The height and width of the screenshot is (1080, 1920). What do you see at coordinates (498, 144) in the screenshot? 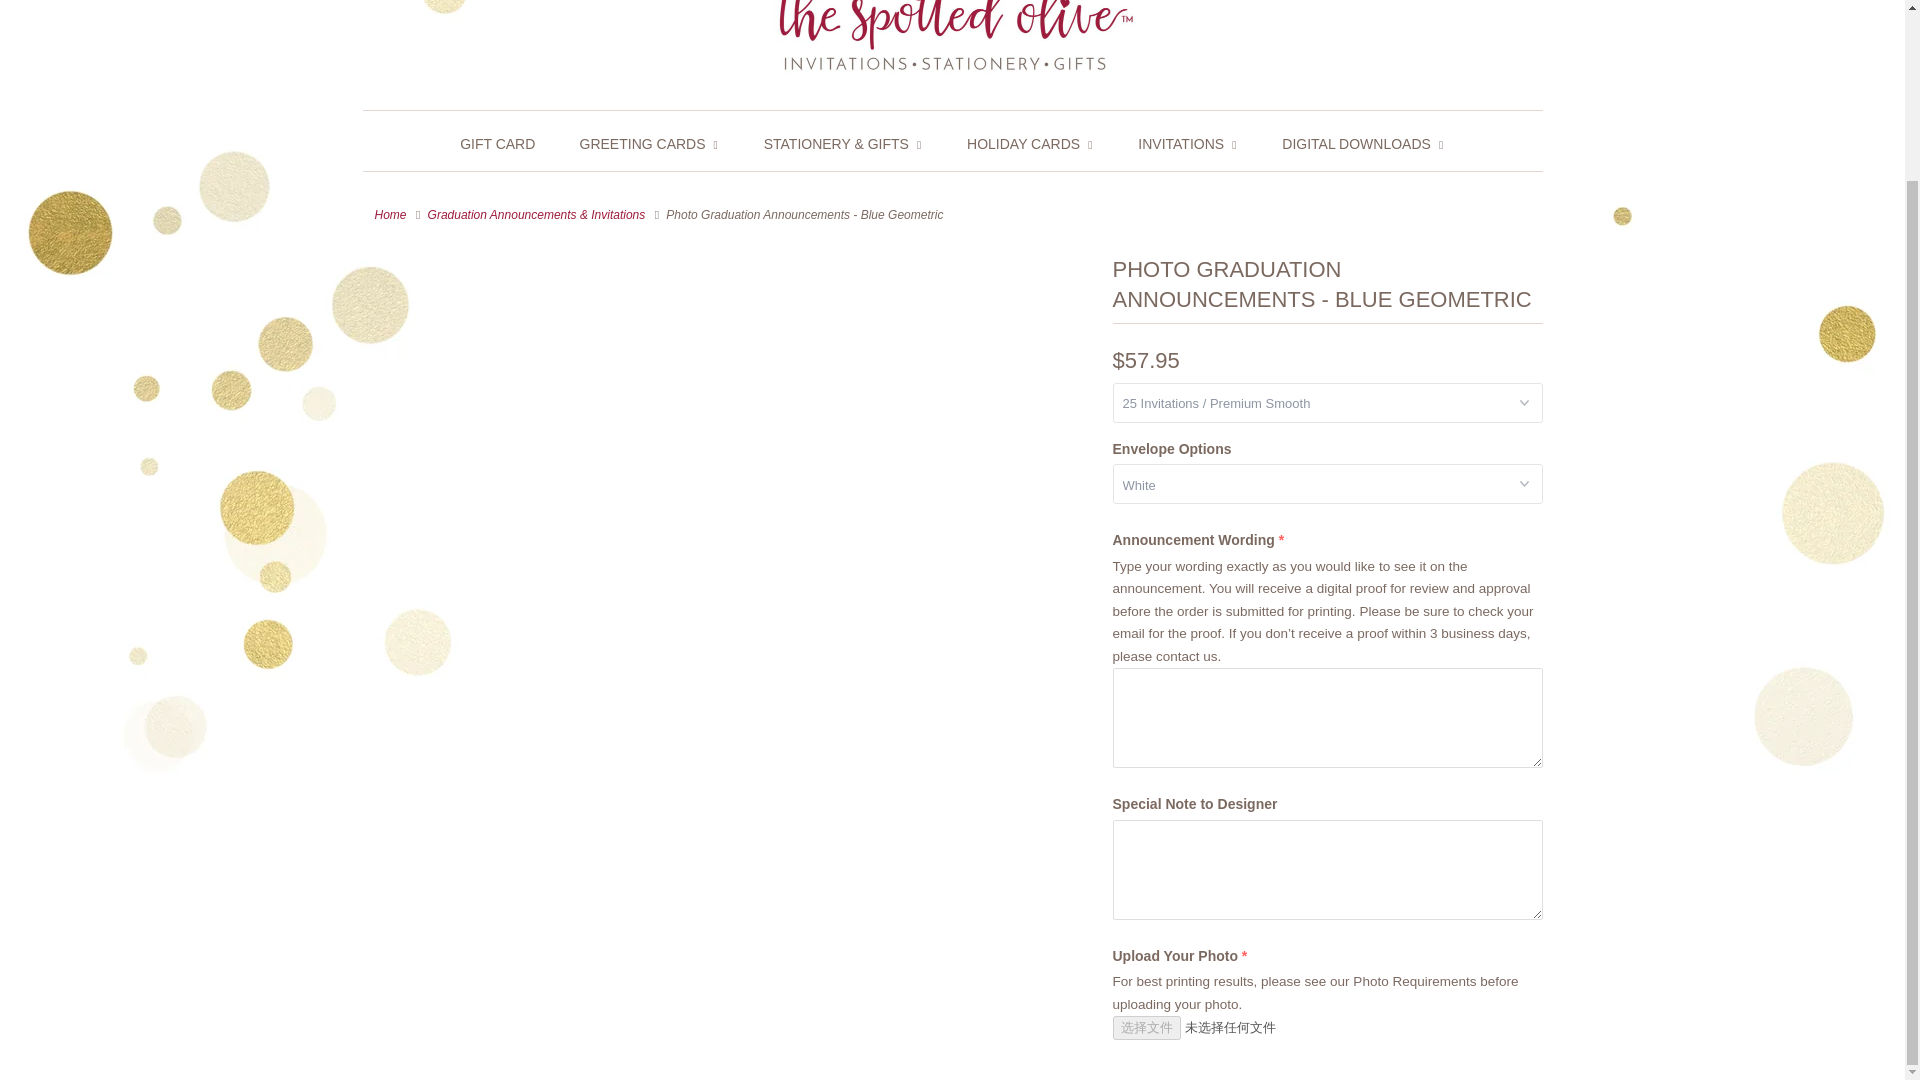
I see `GIFT CARD` at bounding box center [498, 144].